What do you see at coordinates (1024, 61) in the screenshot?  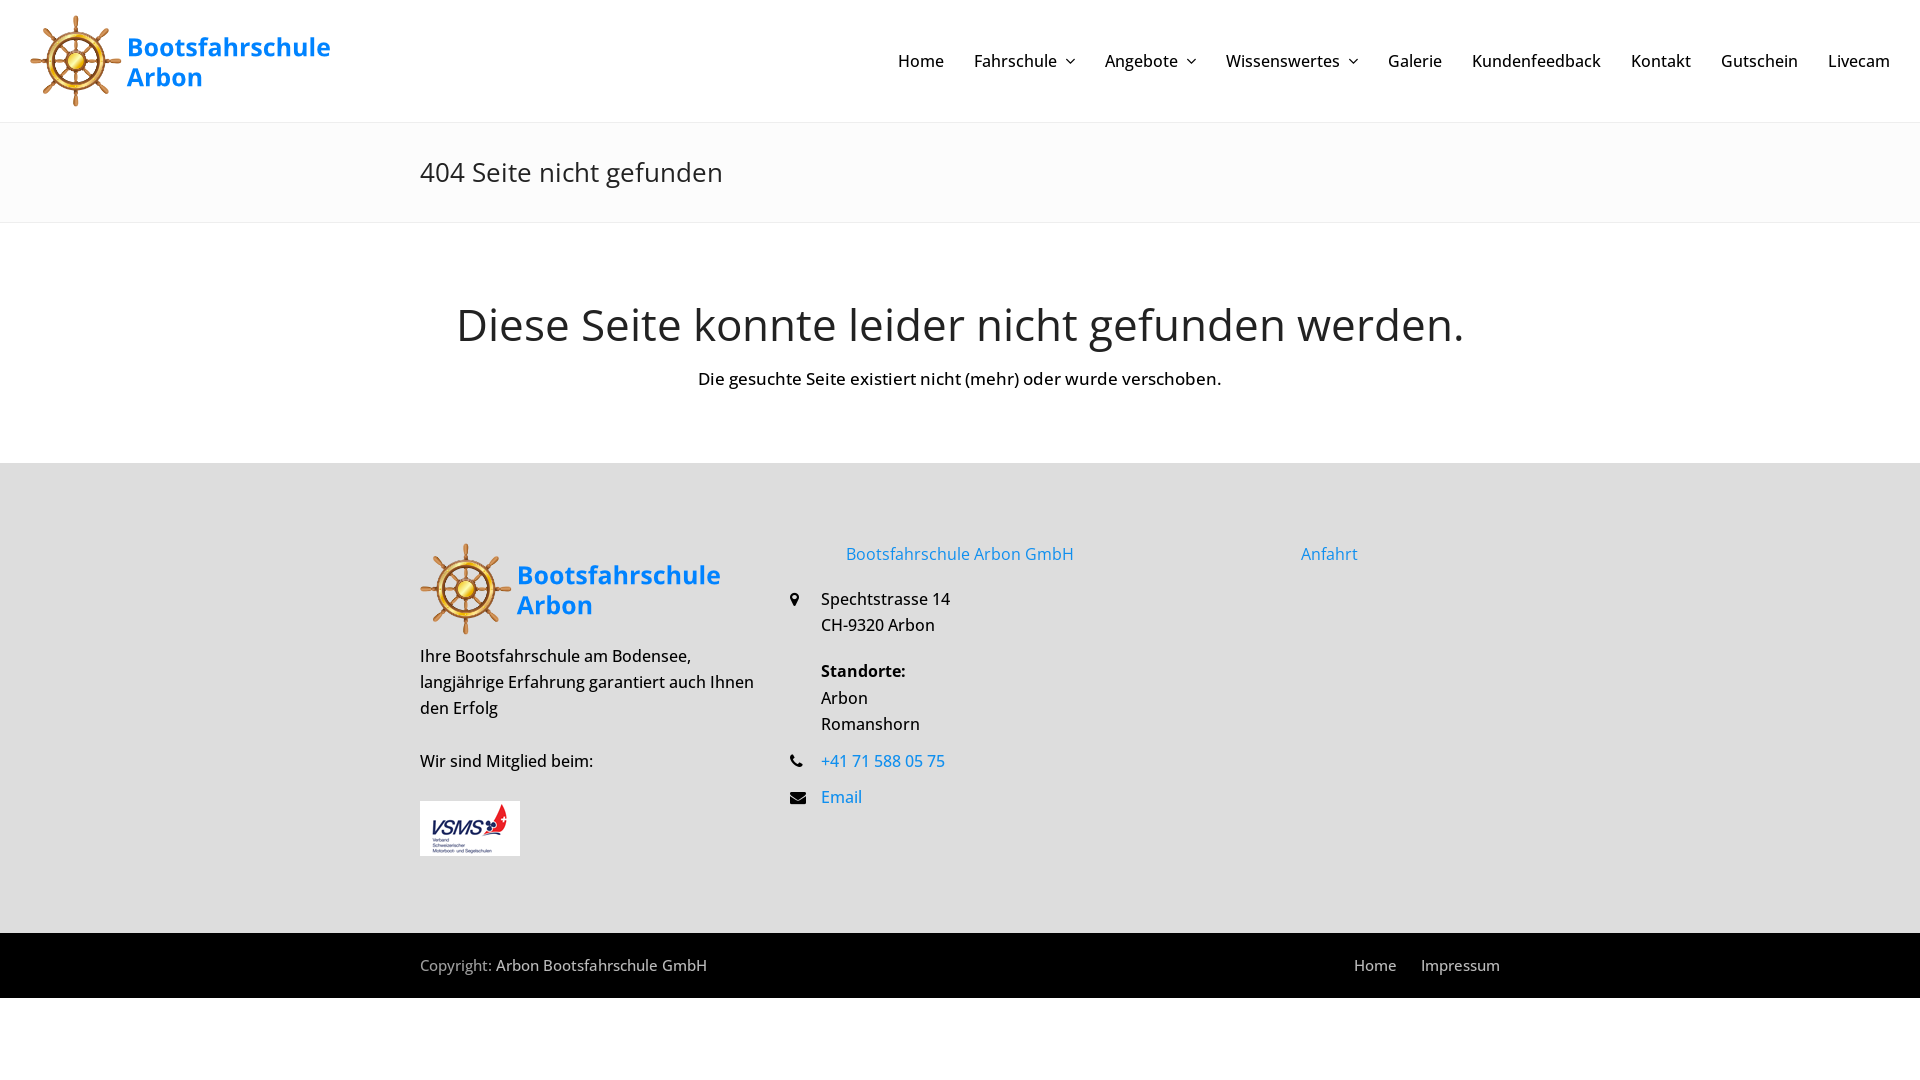 I see `Fahrschule` at bounding box center [1024, 61].